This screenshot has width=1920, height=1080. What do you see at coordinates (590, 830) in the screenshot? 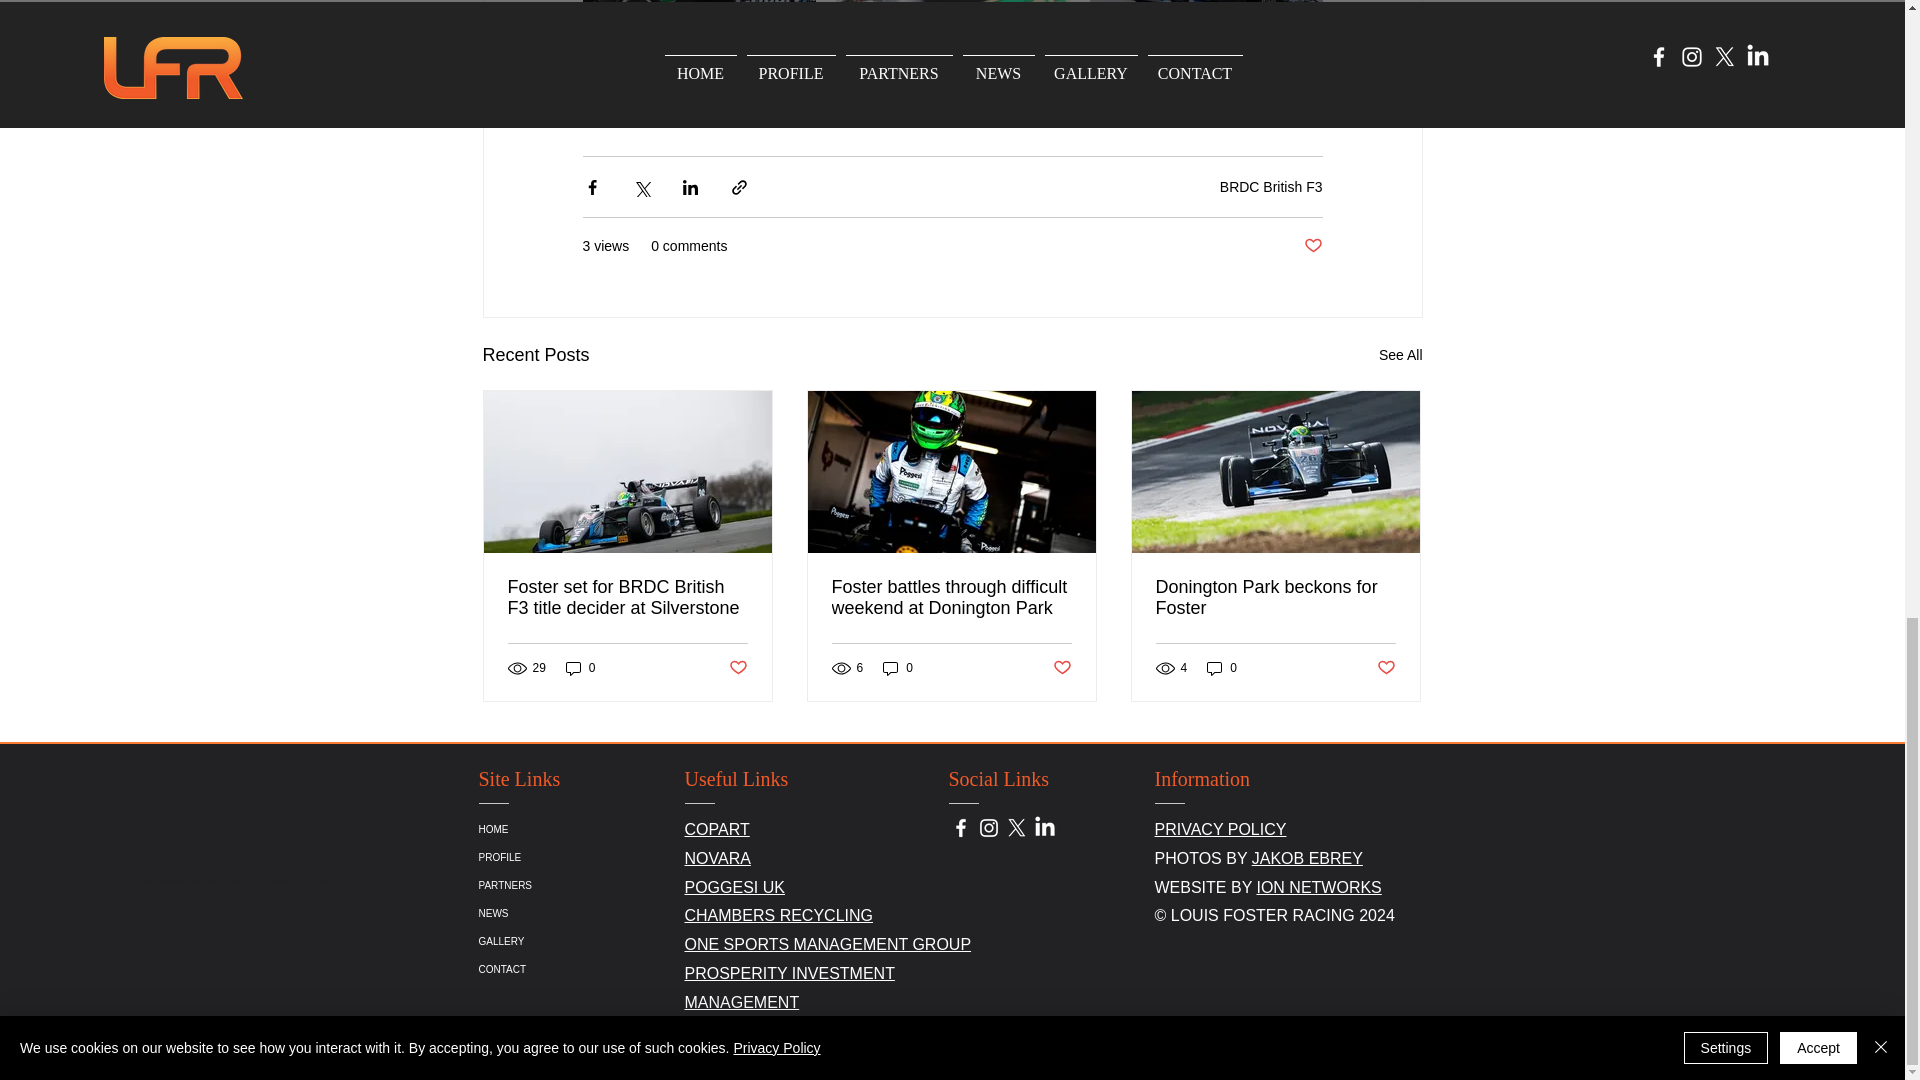
I see `HOME` at bounding box center [590, 830].